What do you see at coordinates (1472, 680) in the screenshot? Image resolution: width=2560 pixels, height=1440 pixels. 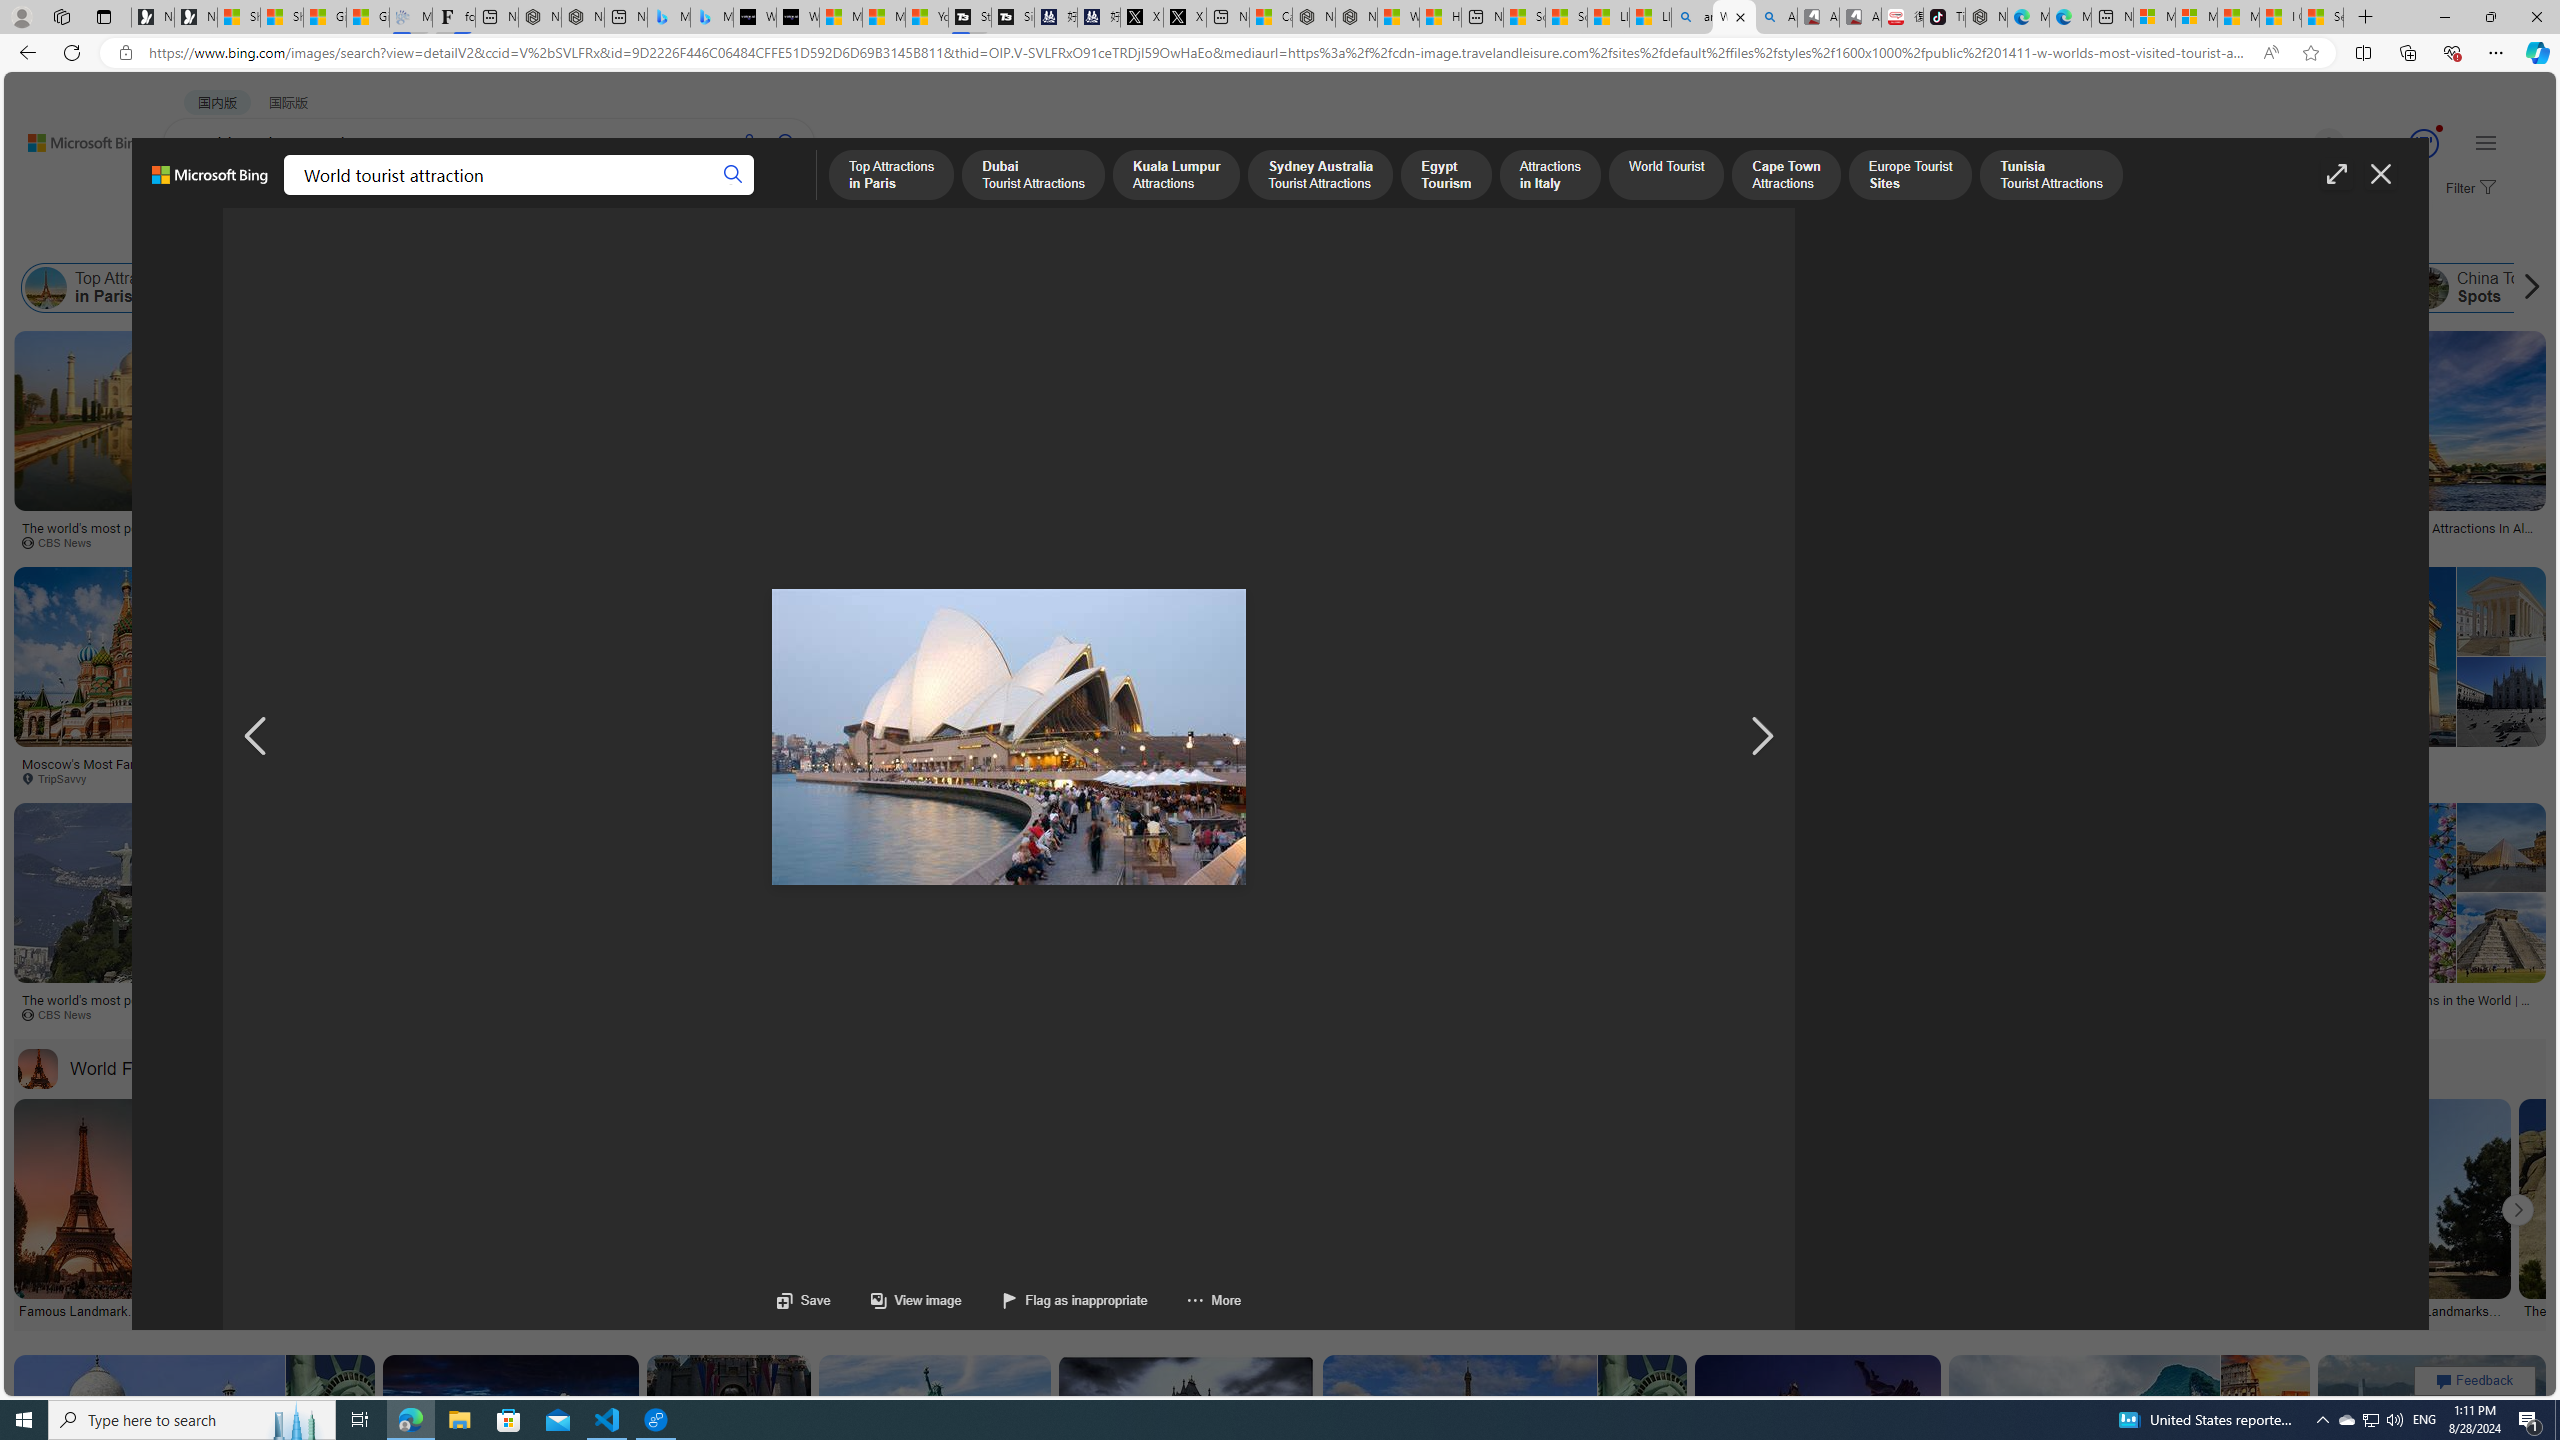 I see `Top world's tourist places to visitfemuacorsica.comSave` at bounding box center [1472, 680].